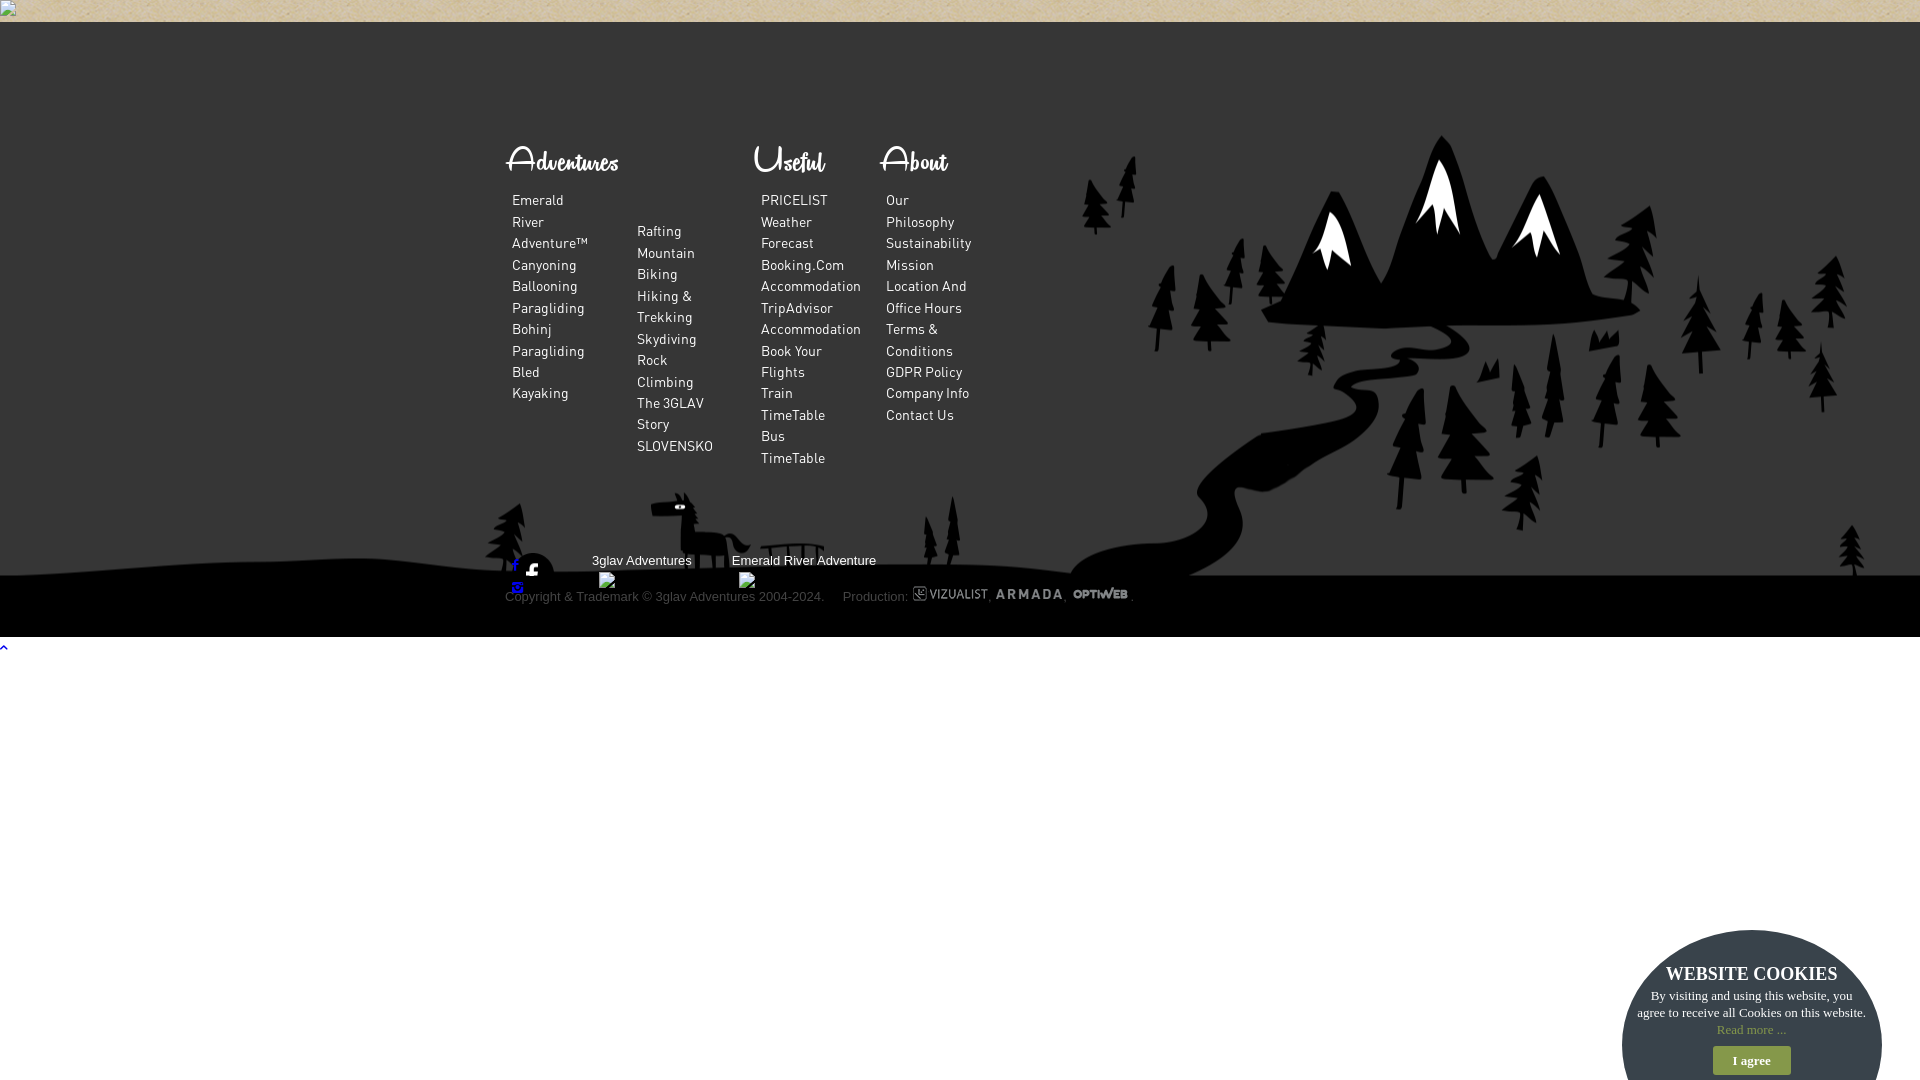 Image resolution: width=1920 pixels, height=1080 pixels. What do you see at coordinates (666, 262) in the screenshot?
I see `Mountain Biking` at bounding box center [666, 262].